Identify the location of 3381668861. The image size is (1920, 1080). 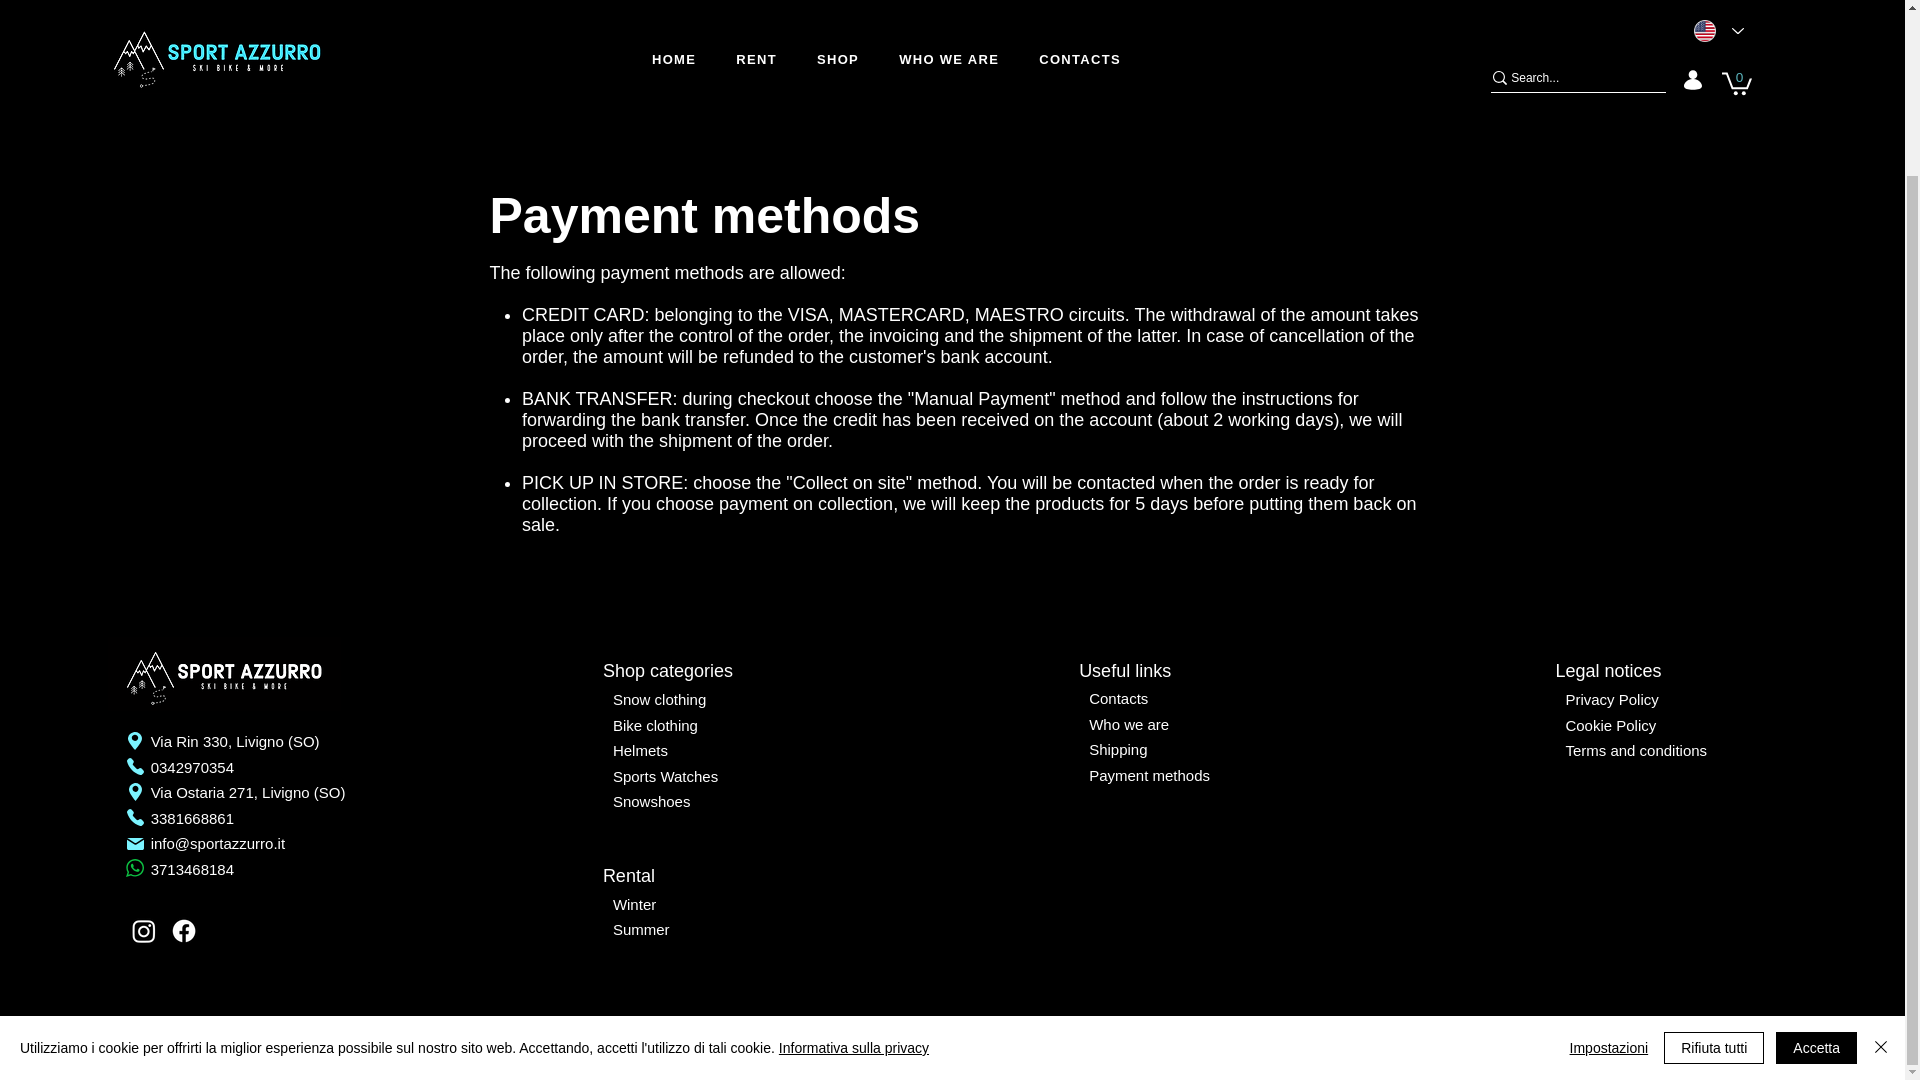
(192, 818).